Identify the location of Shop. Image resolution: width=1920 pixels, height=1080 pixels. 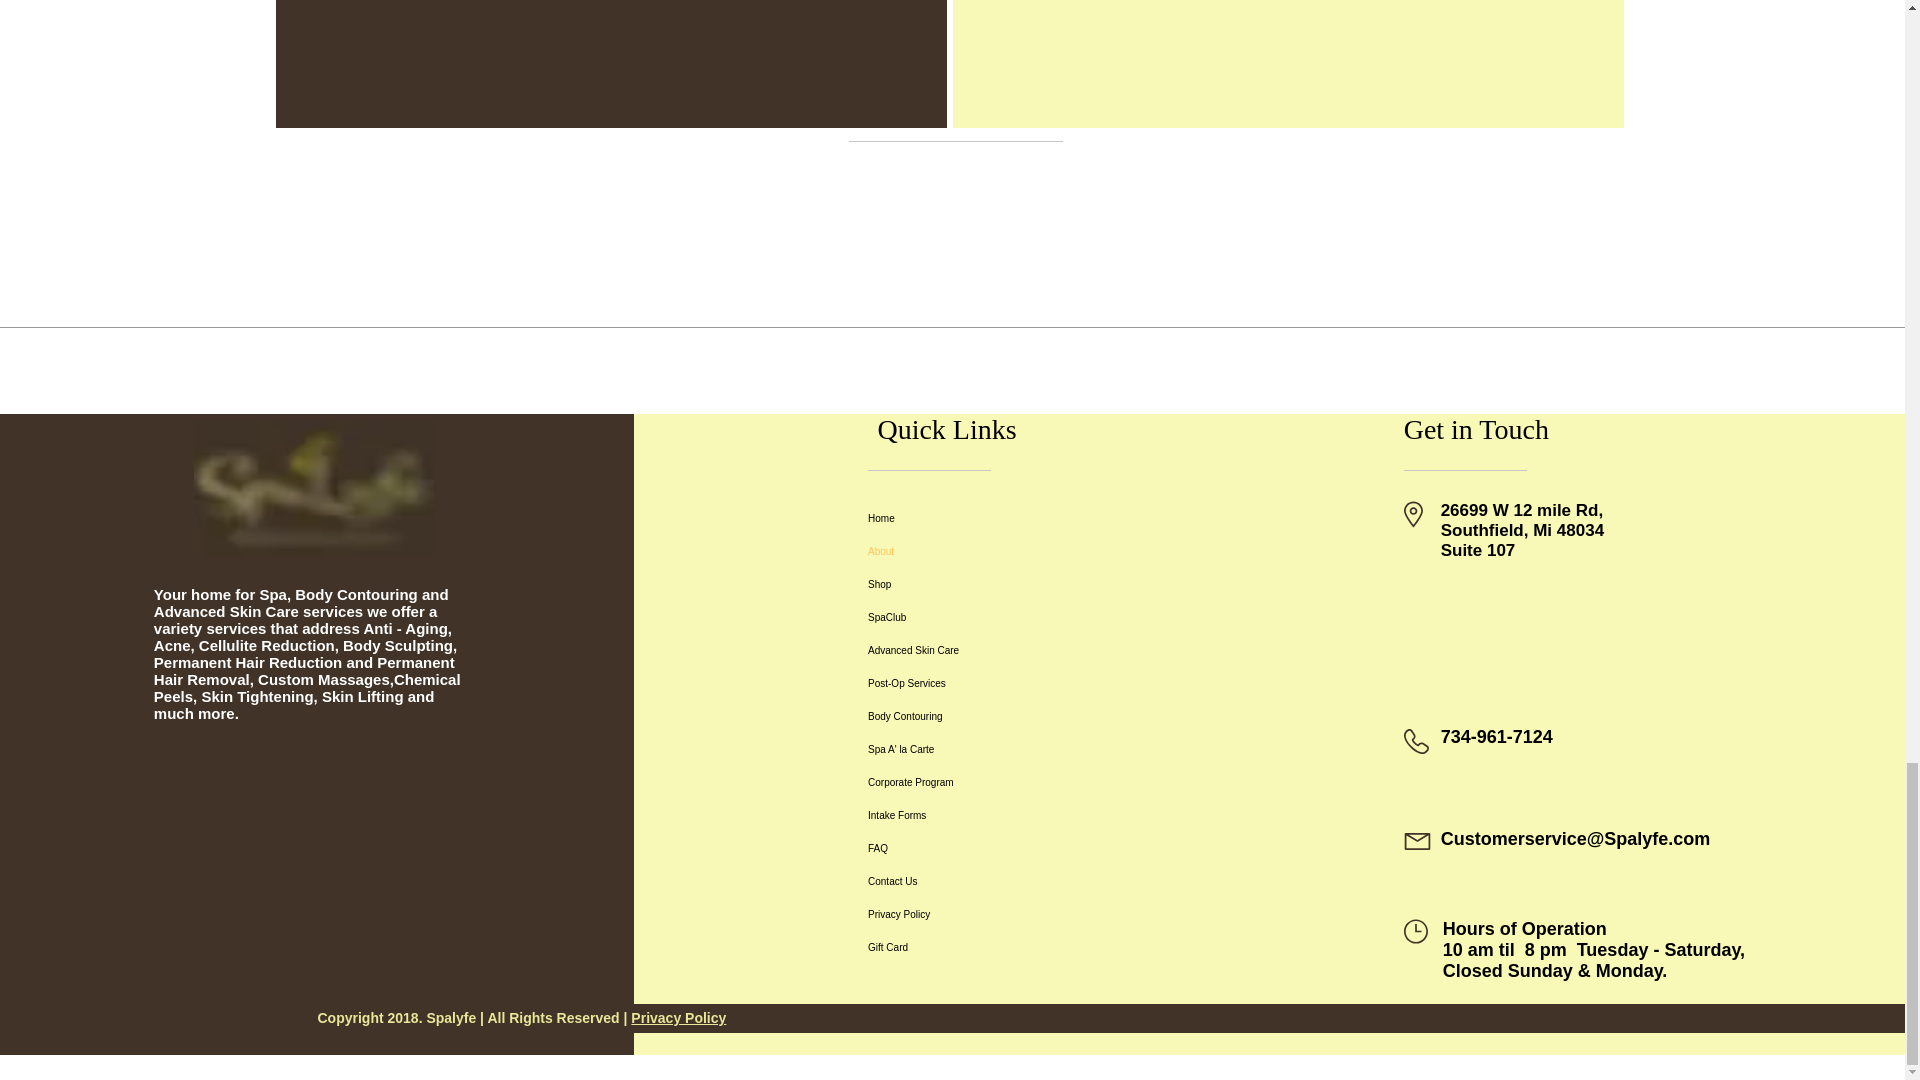
(987, 584).